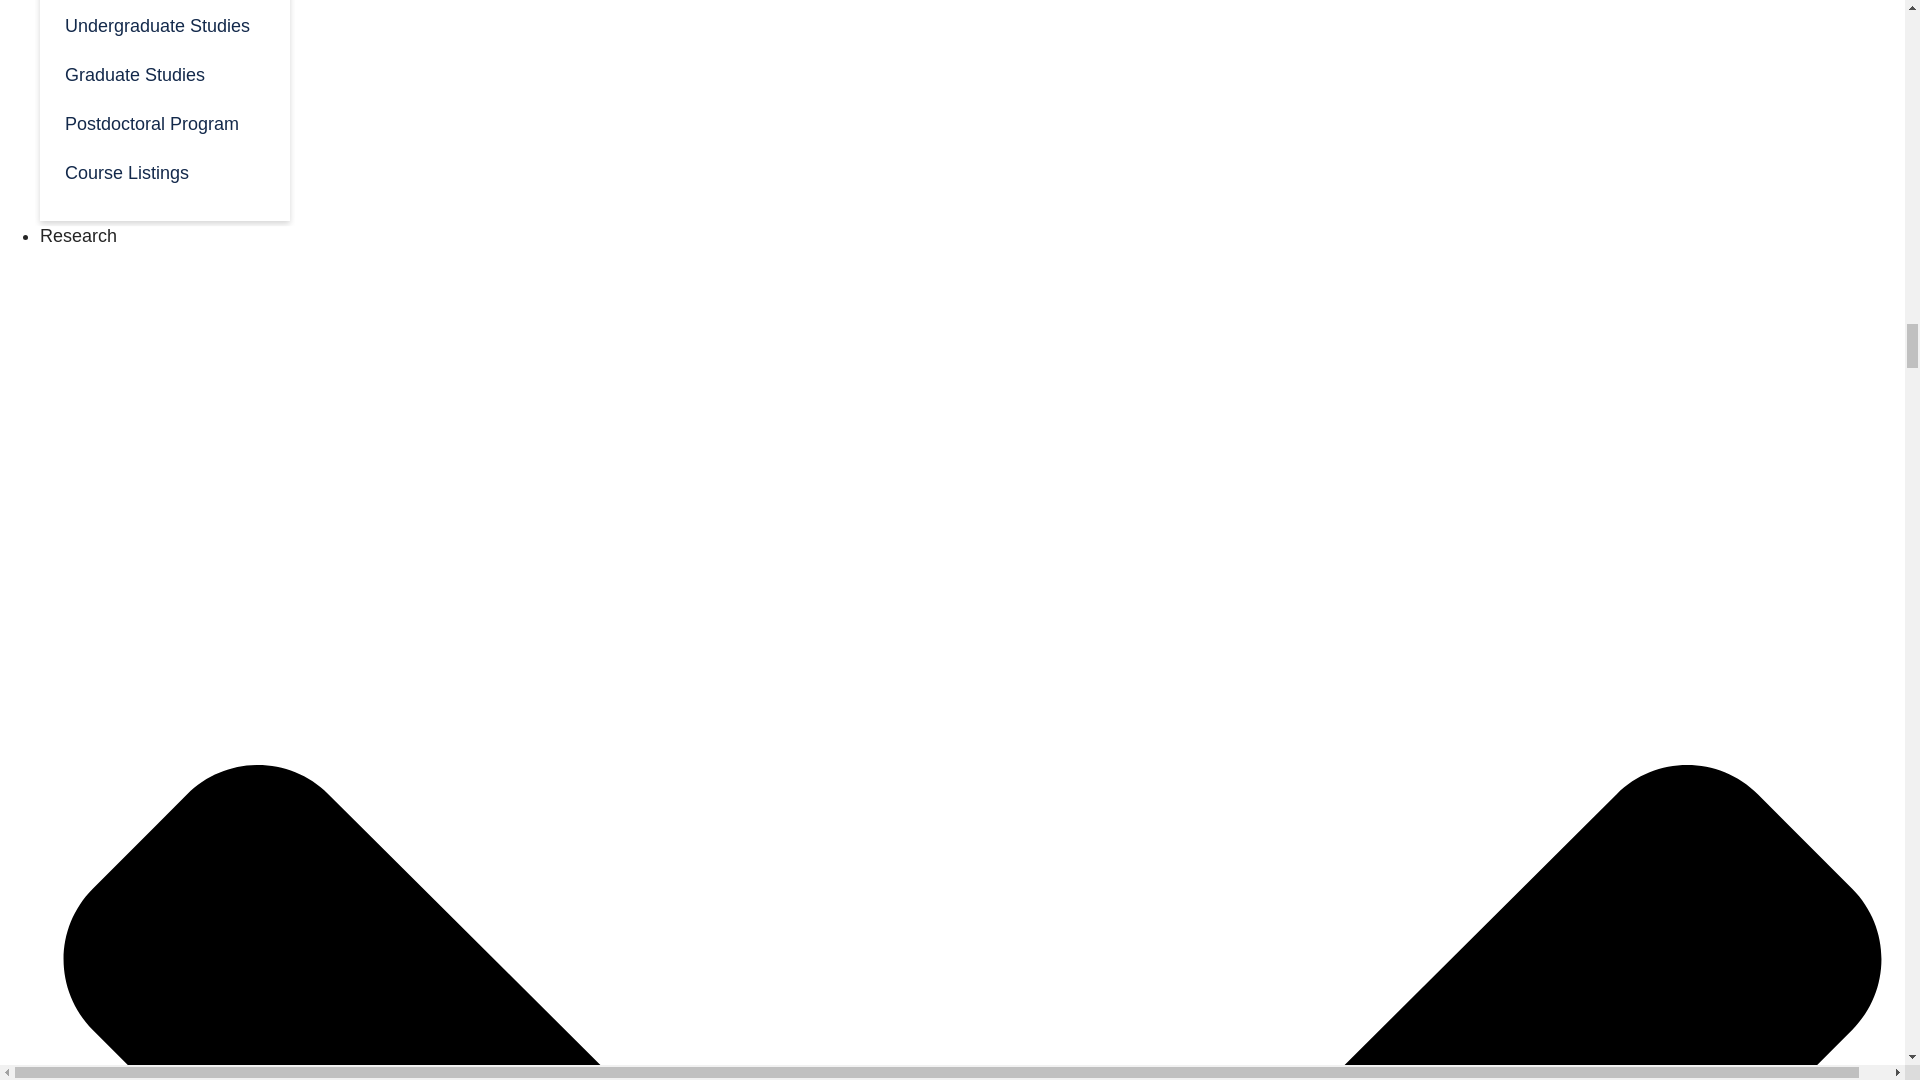 The image size is (1920, 1080). I want to click on Course Listings, so click(164, 170).